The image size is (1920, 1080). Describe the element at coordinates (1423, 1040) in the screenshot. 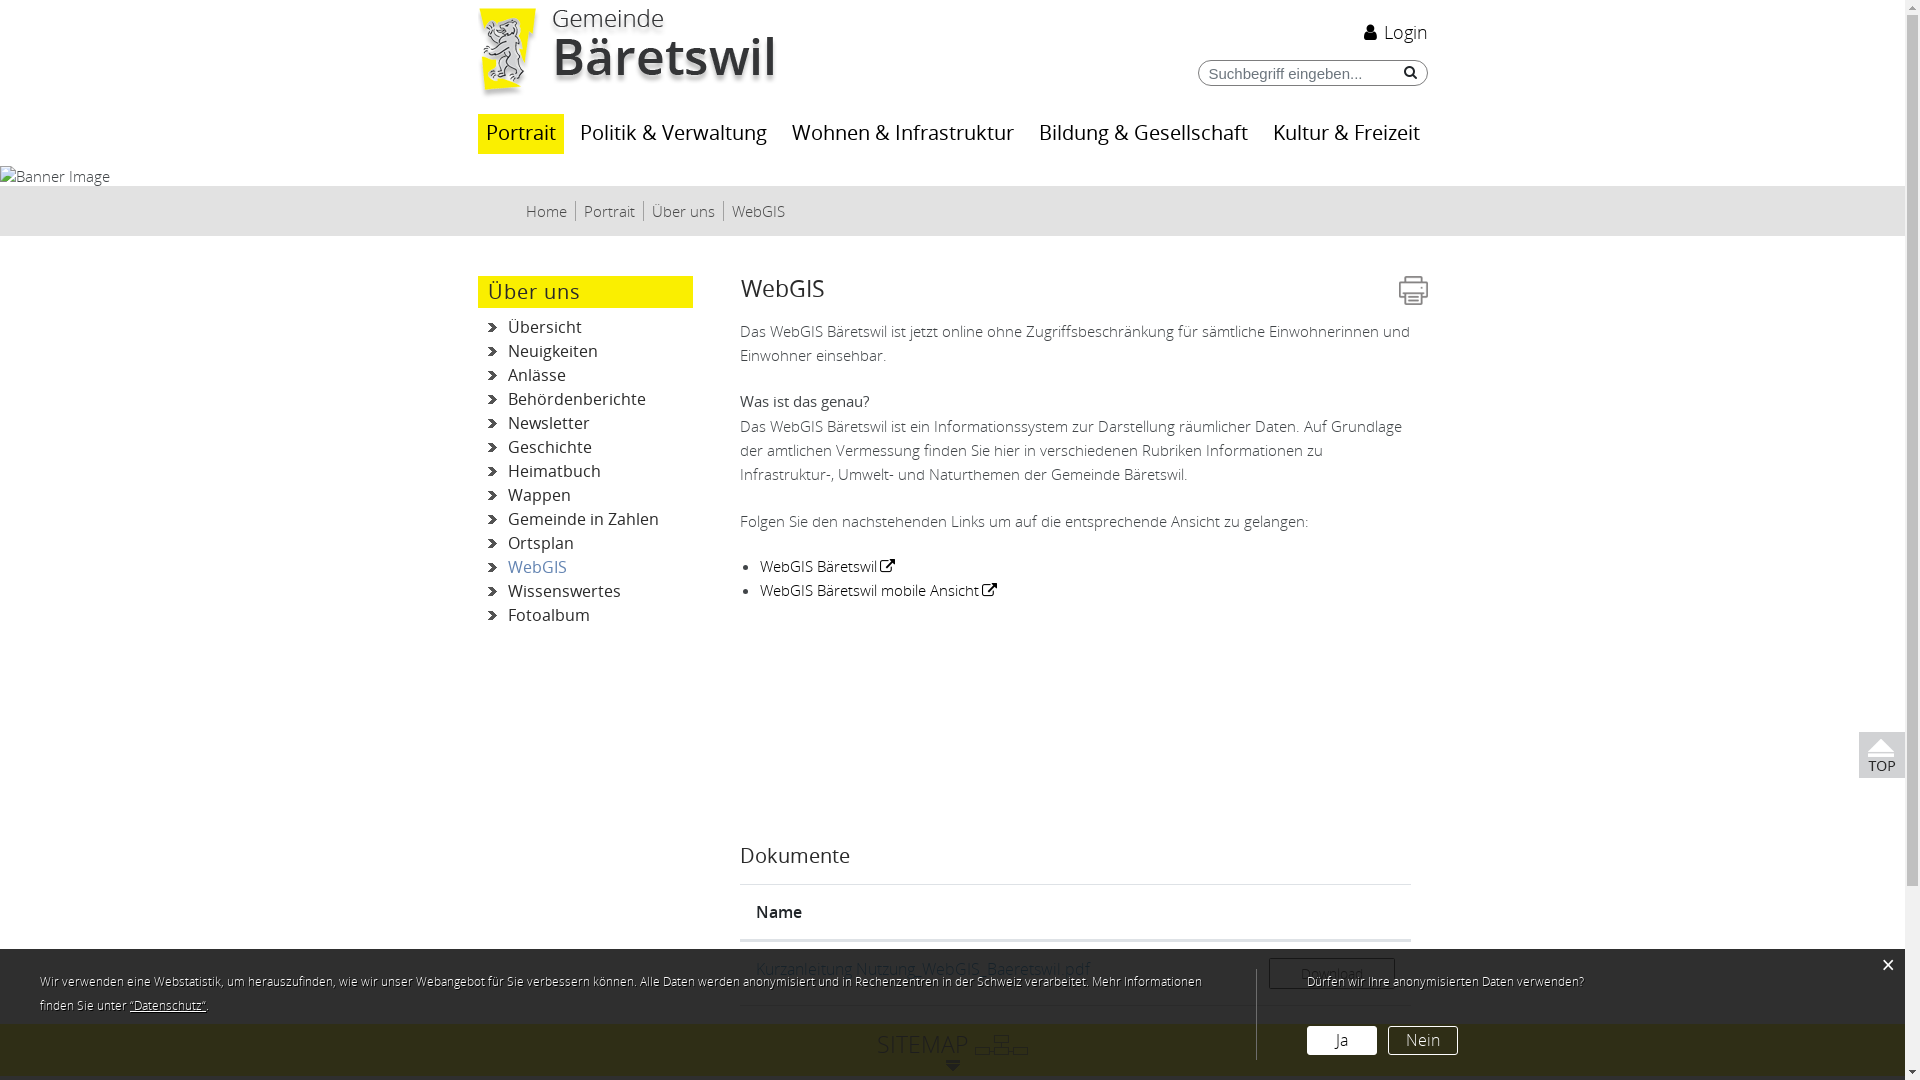

I see `Nein` at that location.